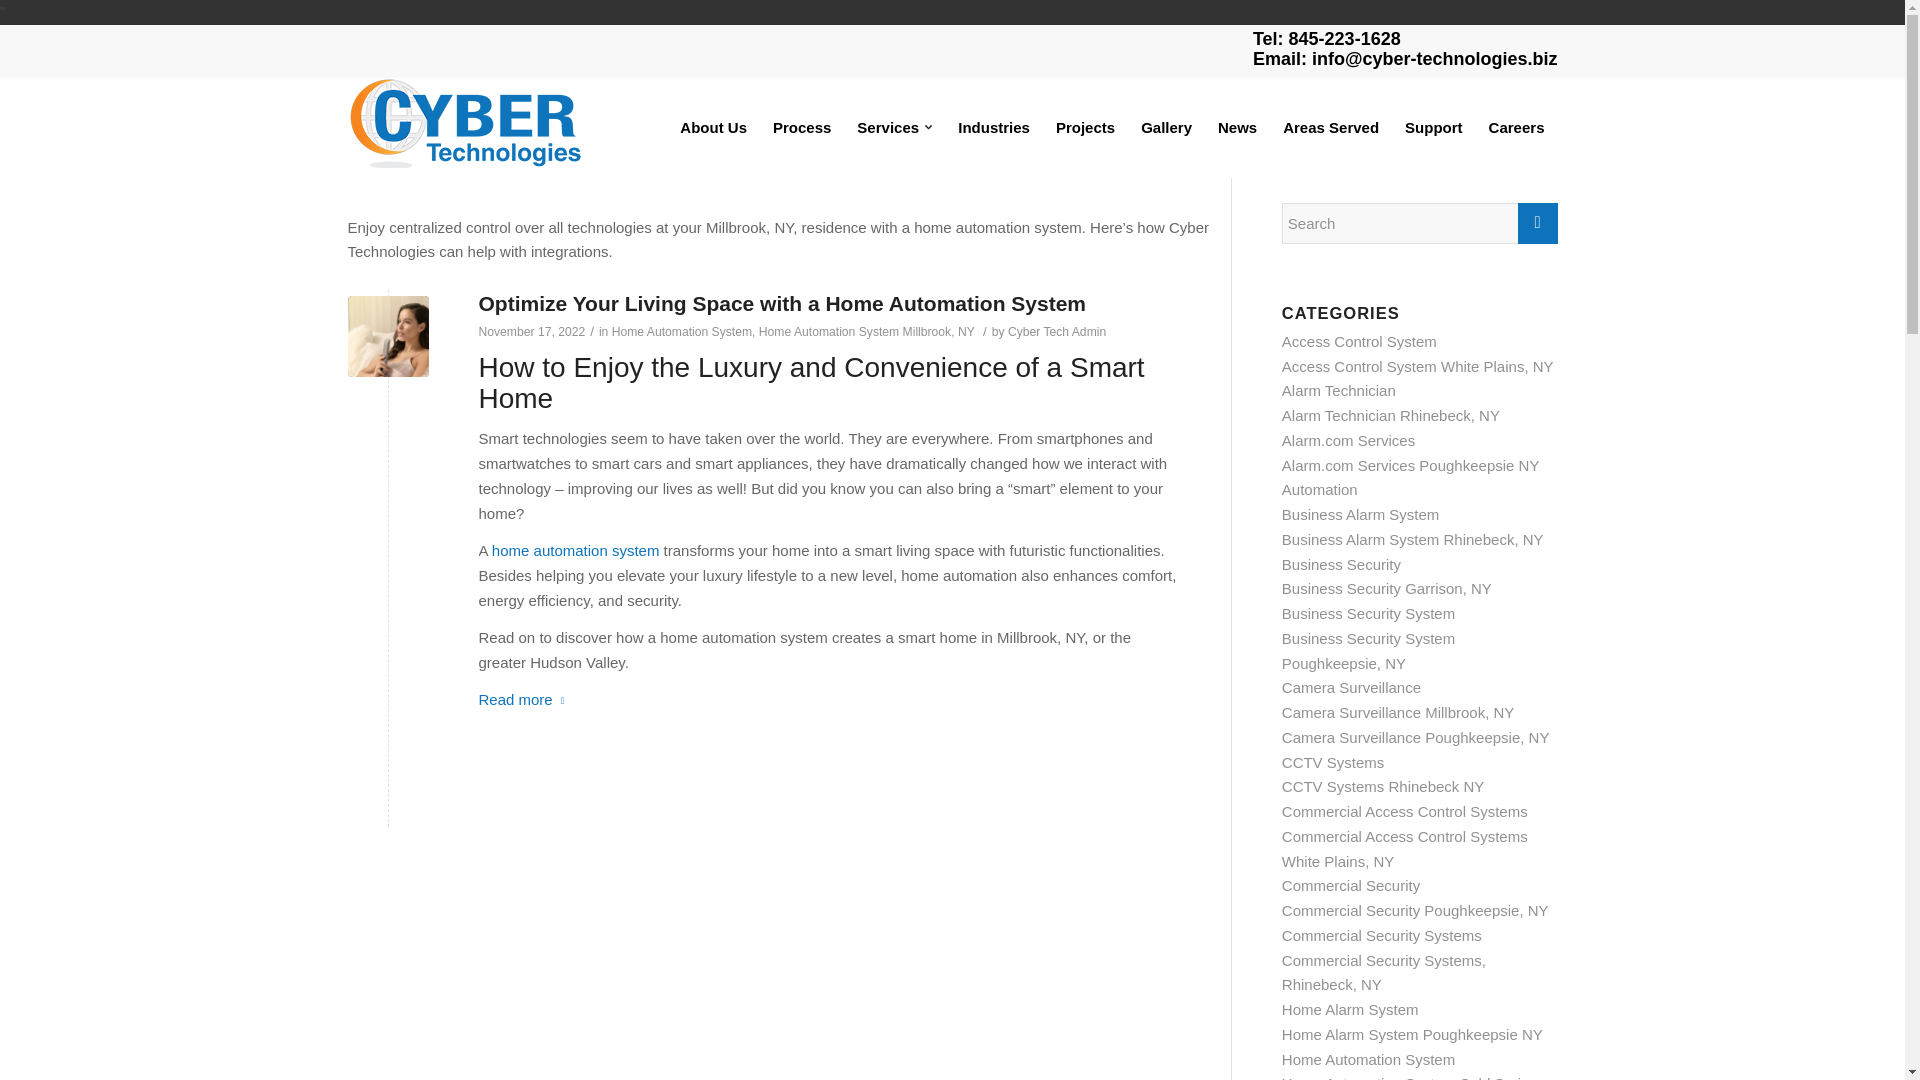 This screenshot has width=1920, height=1080. Describe the element at coordinates (1390, 416) in the screenshot. I see `Alarm Technician Rhinebeck, NY` at that location.